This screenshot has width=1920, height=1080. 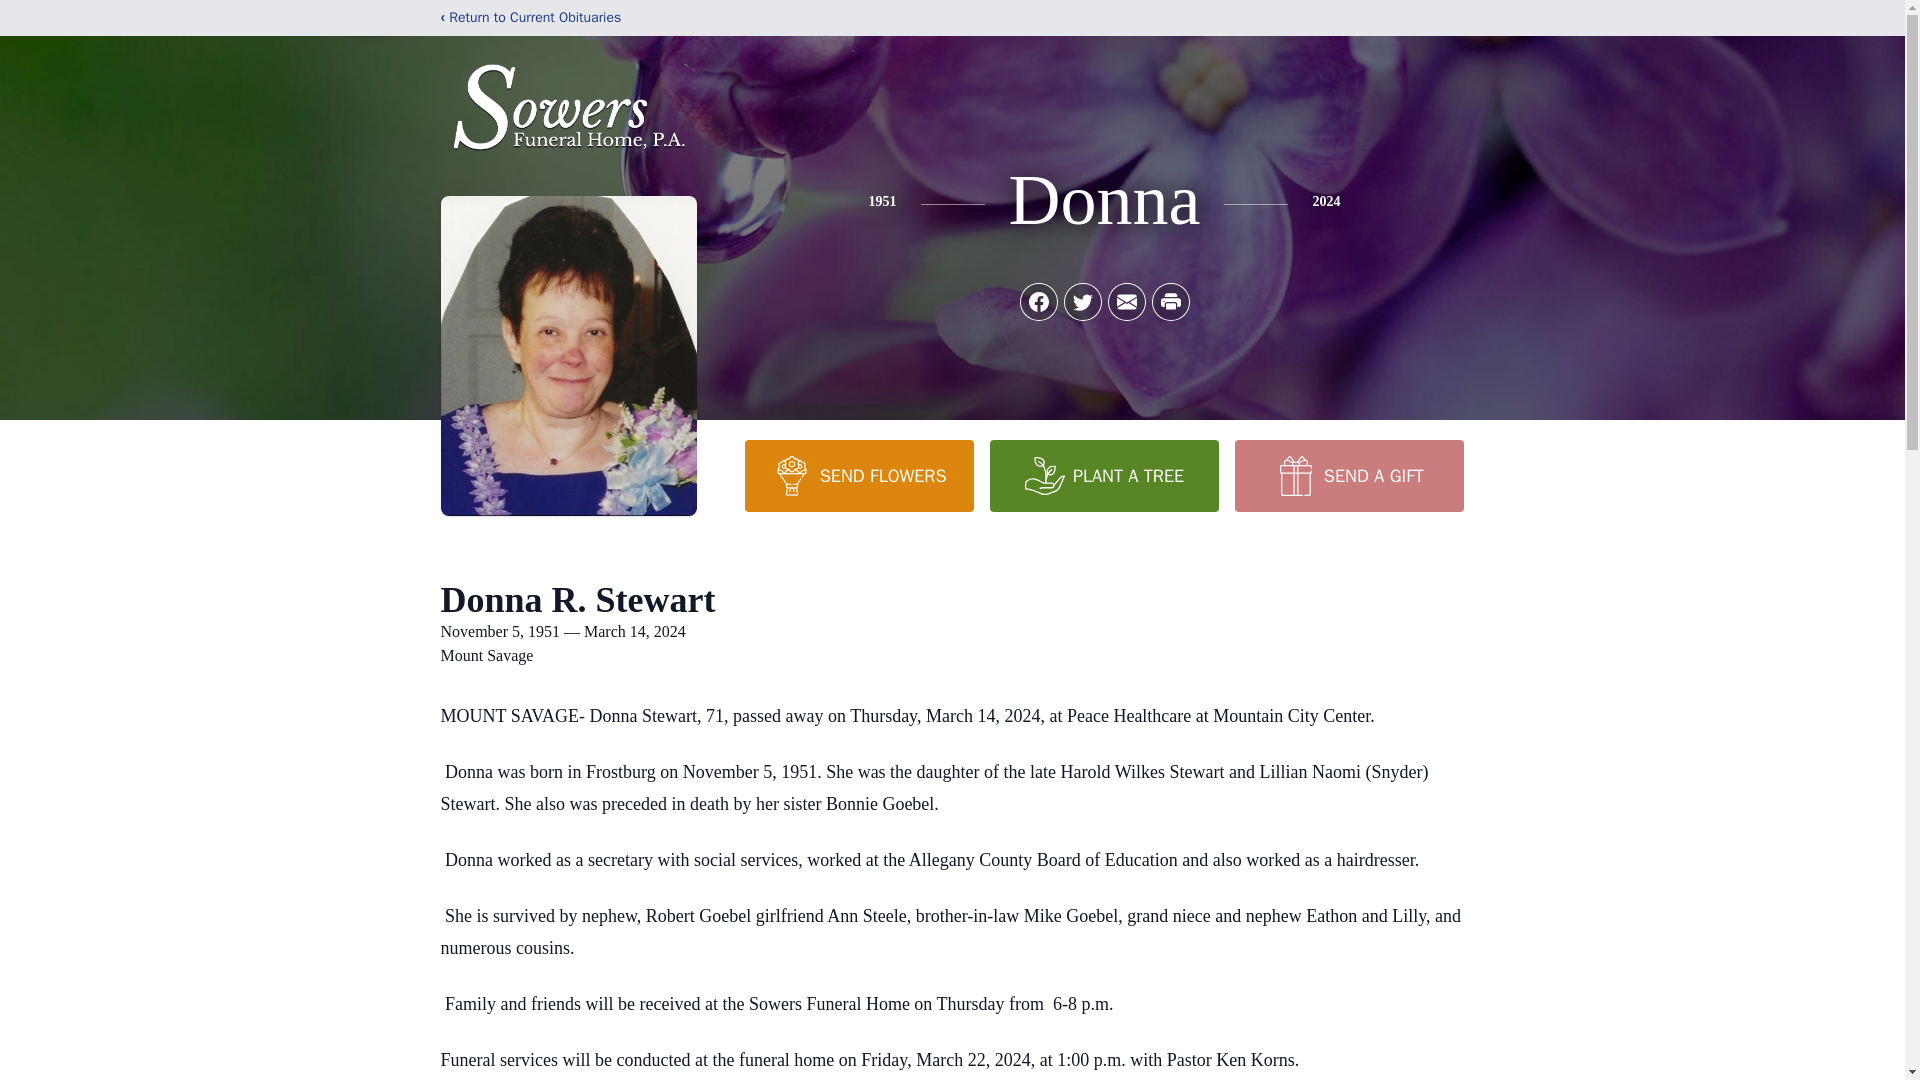 I want to click on SEND A GIFT, so click(x=1348, y=475).